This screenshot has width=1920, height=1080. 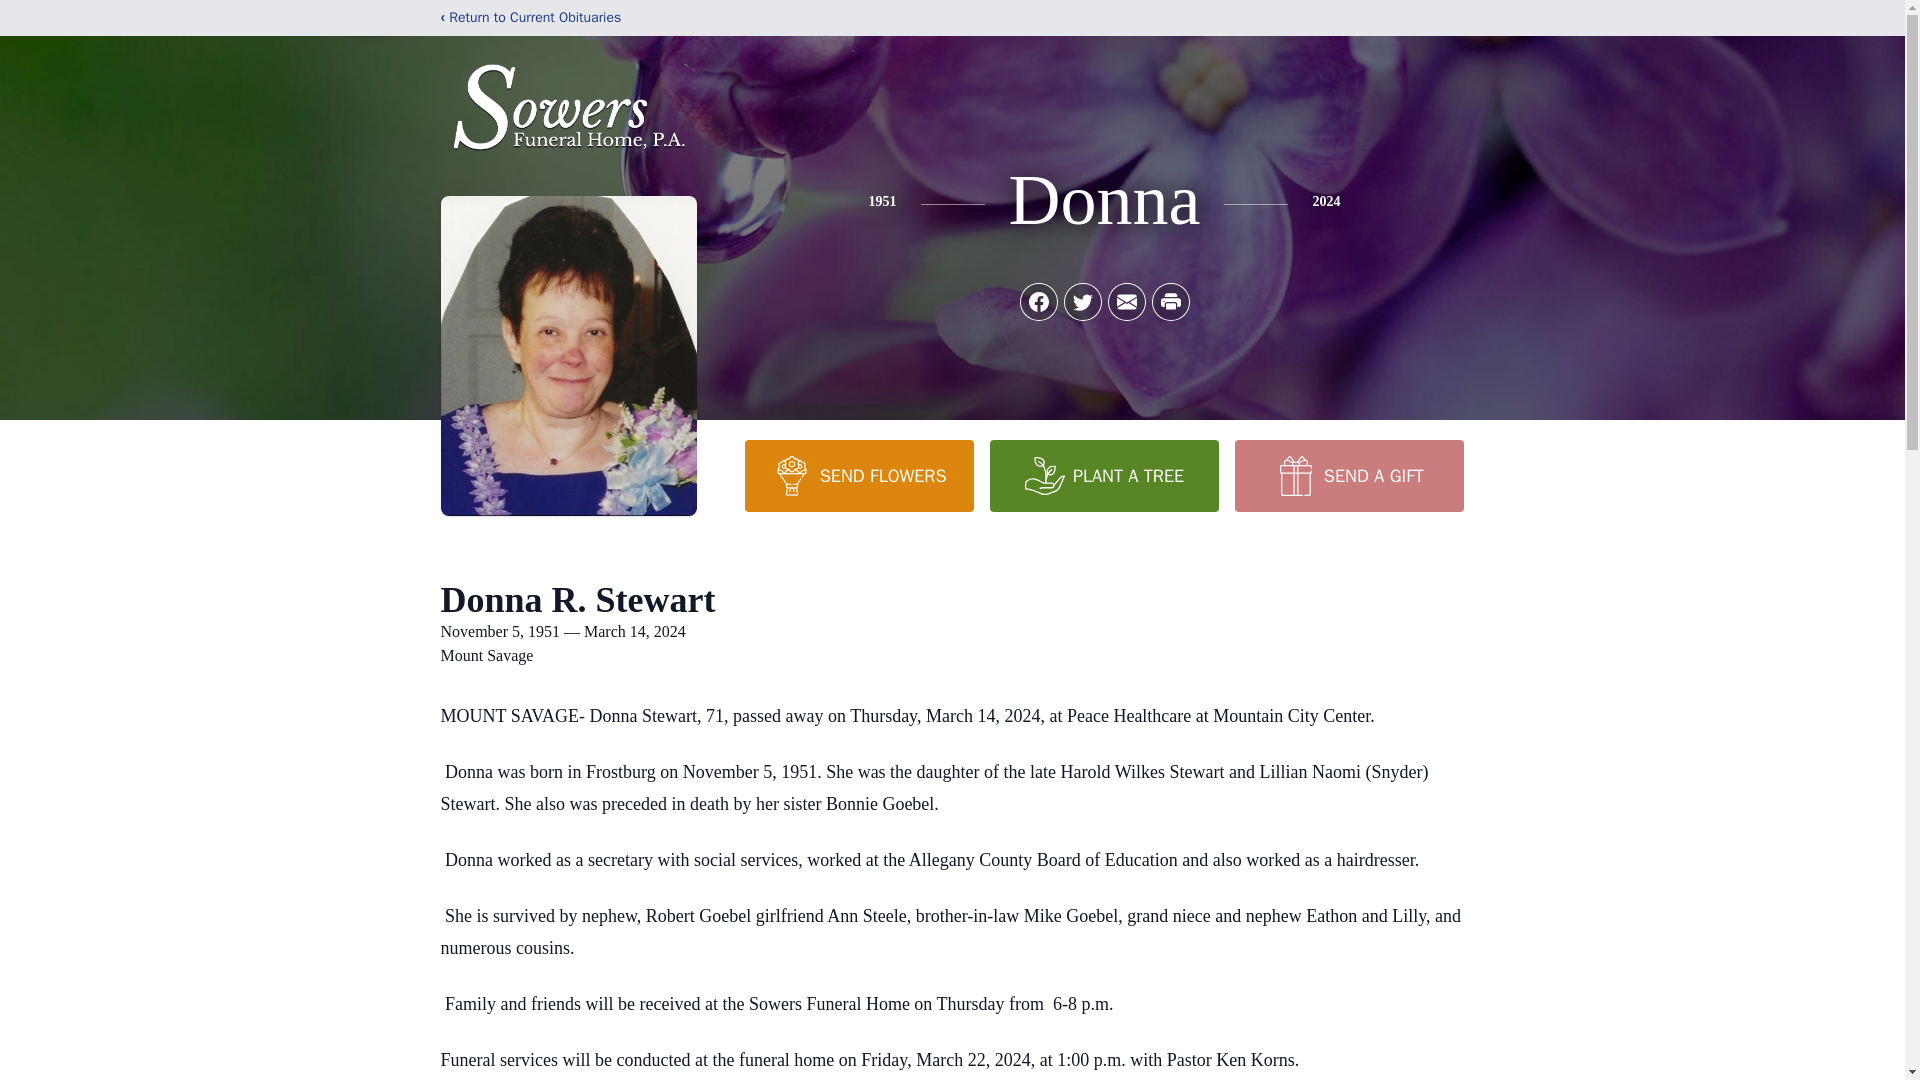 I want to click on SEND A GIFT, so click(x=1348, y=475).